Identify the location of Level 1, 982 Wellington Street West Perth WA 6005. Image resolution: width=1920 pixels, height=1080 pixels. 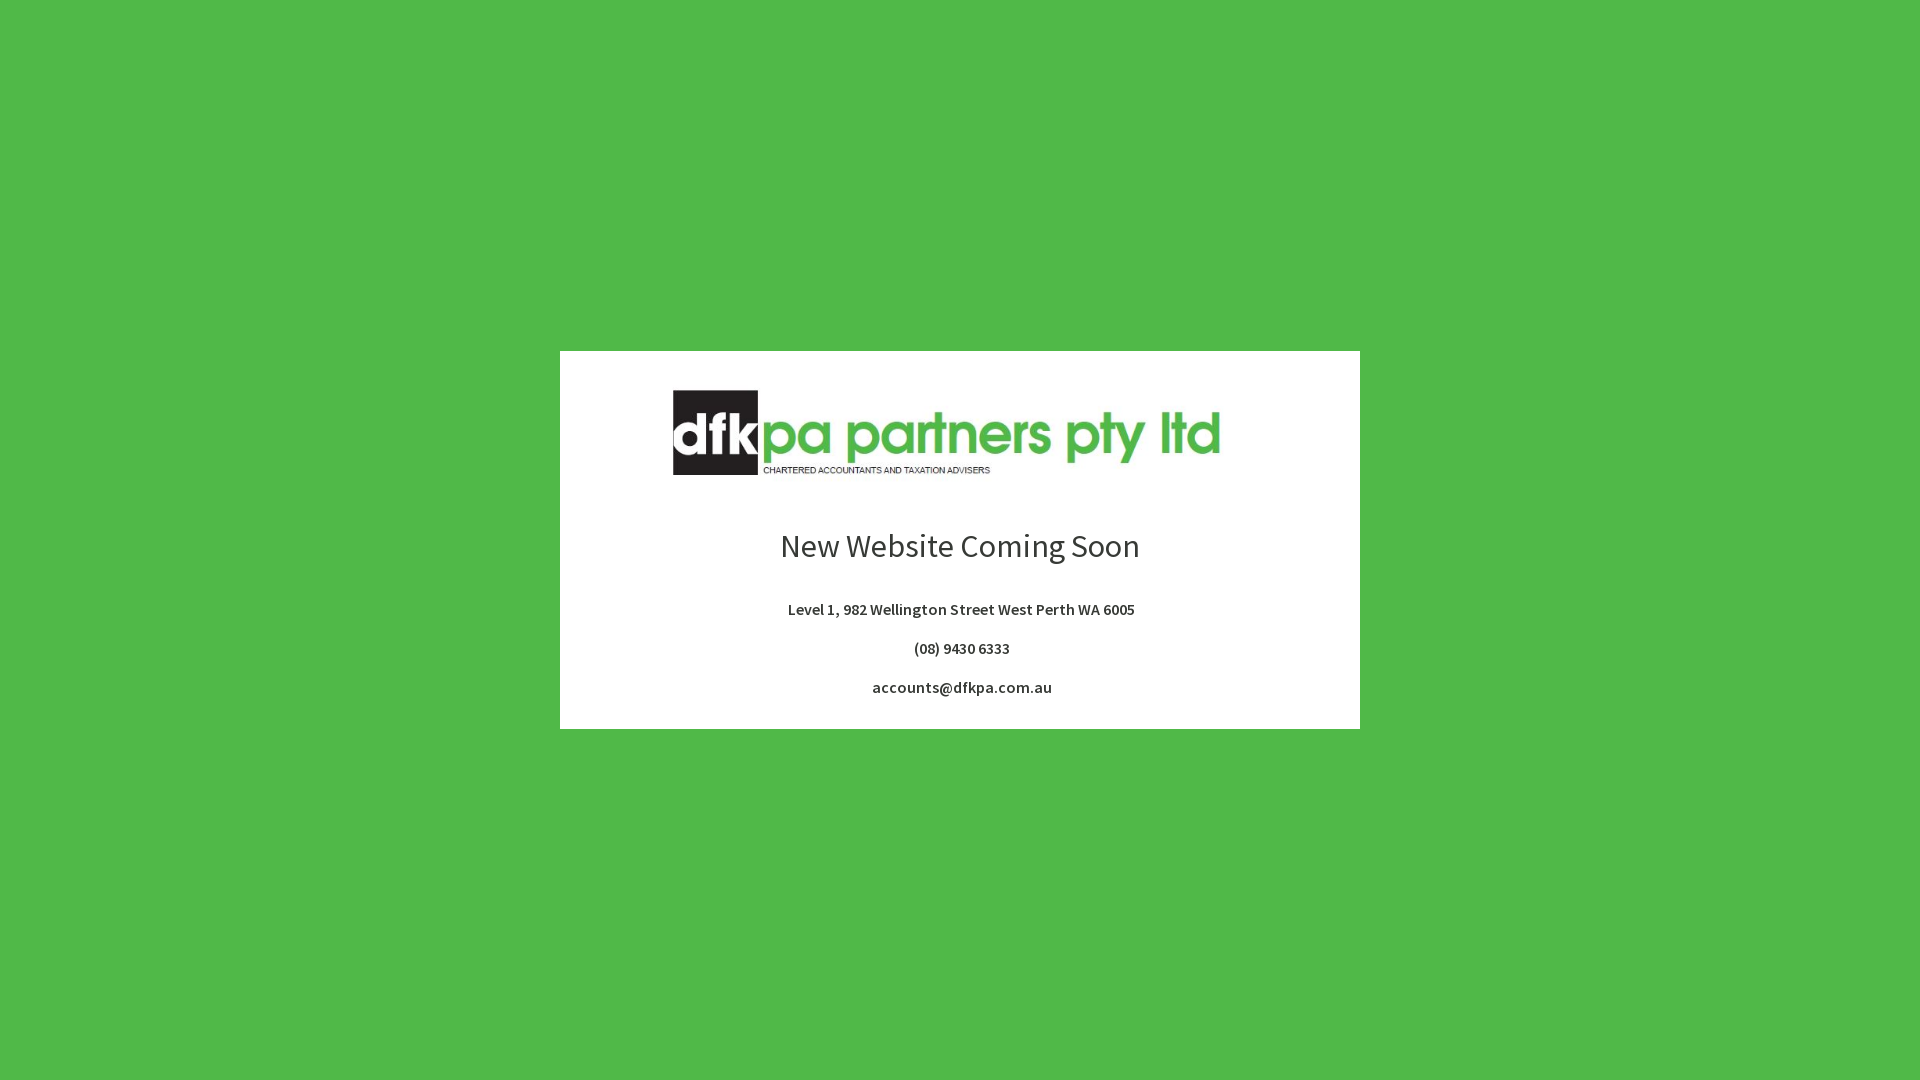
(960, 609).